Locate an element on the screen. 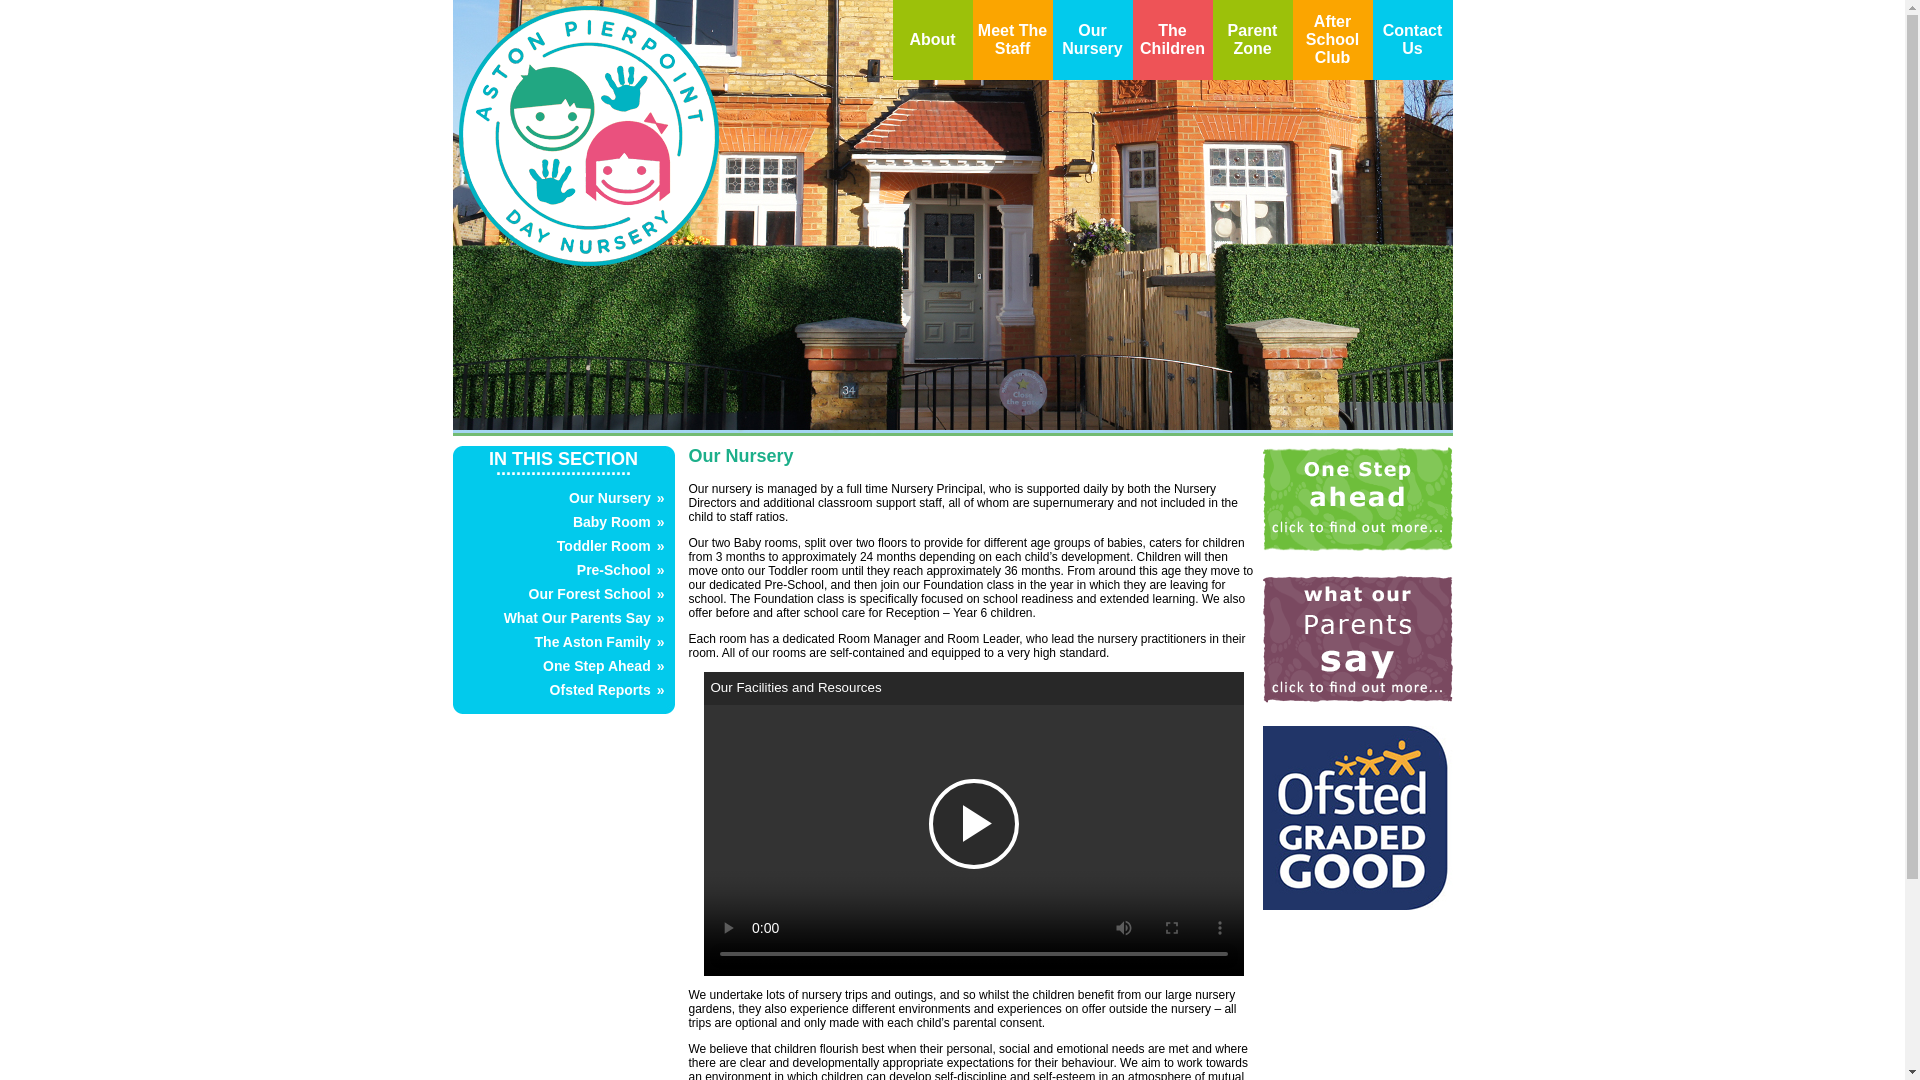 The image size is (1920, 1080). Our Forest School is located at coordinates (590, 594).